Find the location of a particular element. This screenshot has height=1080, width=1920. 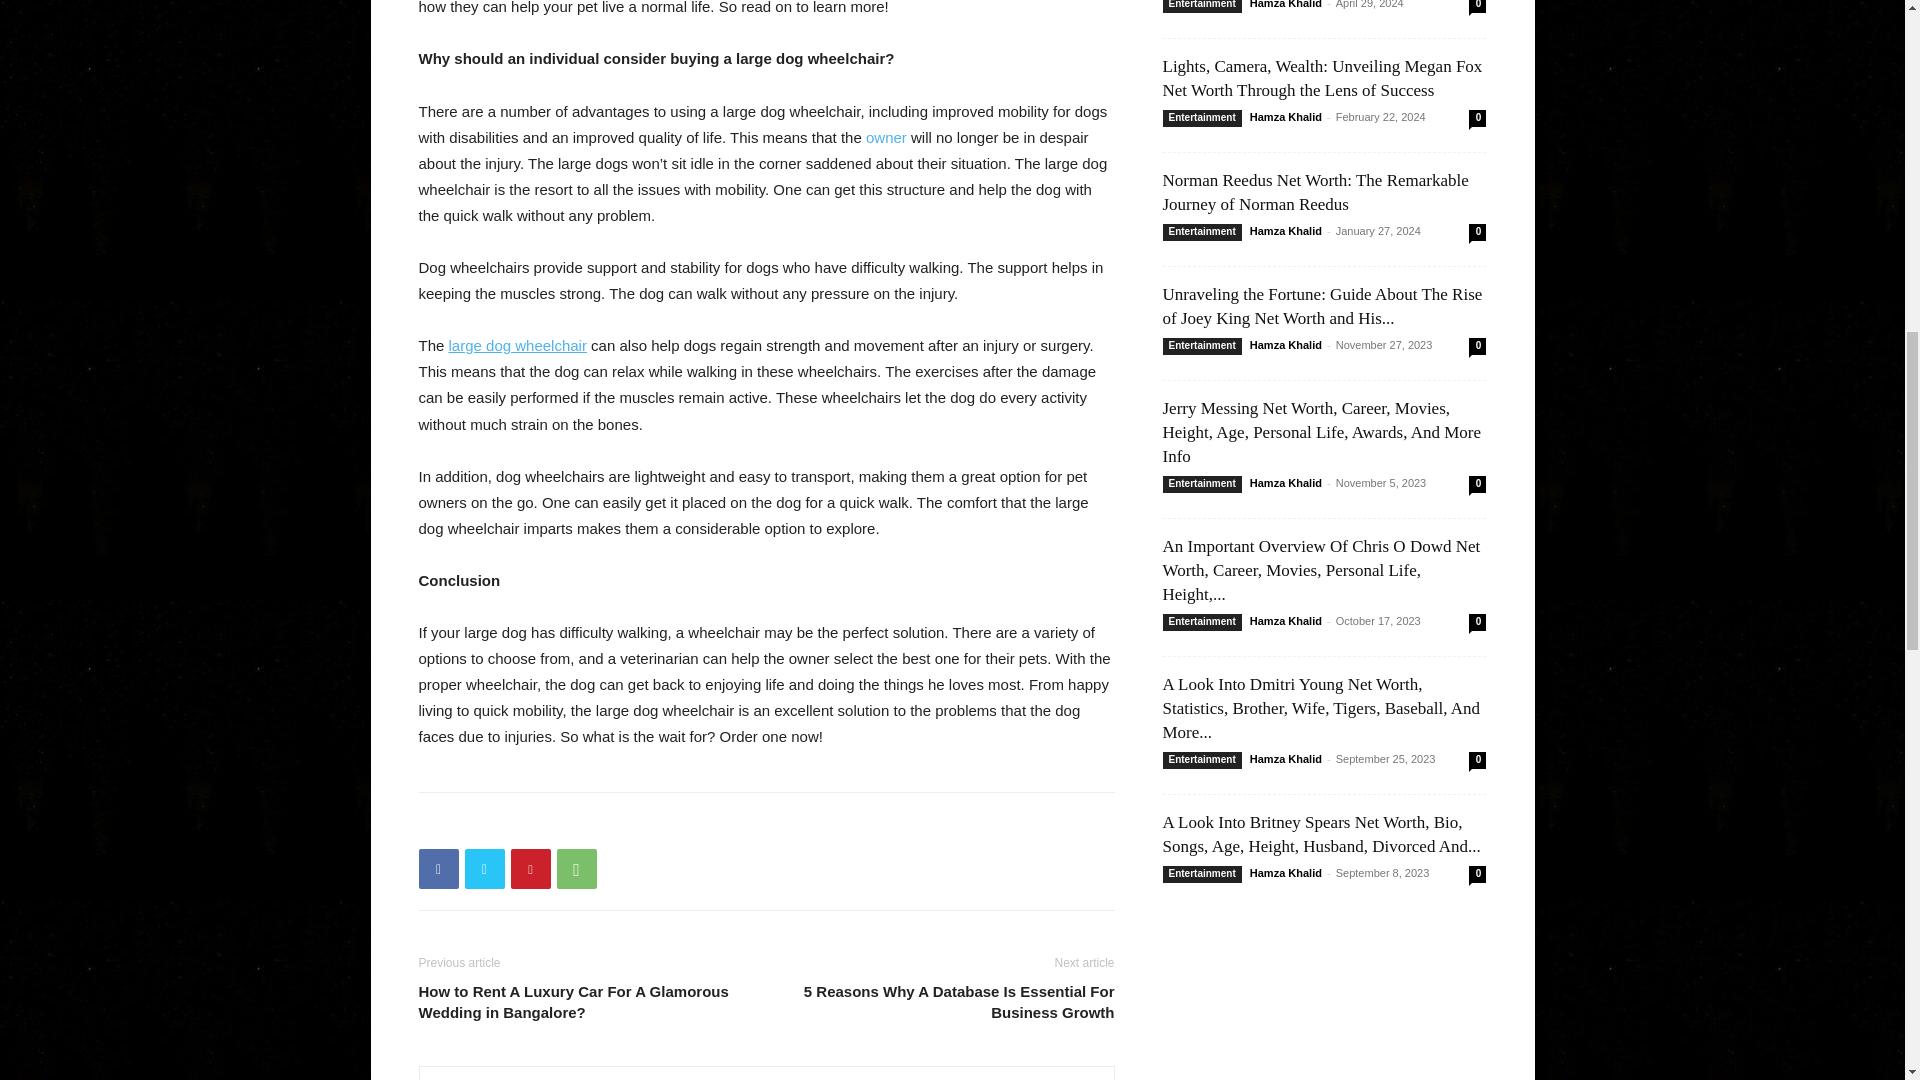

Twitter is located at coordinates (484, 868).